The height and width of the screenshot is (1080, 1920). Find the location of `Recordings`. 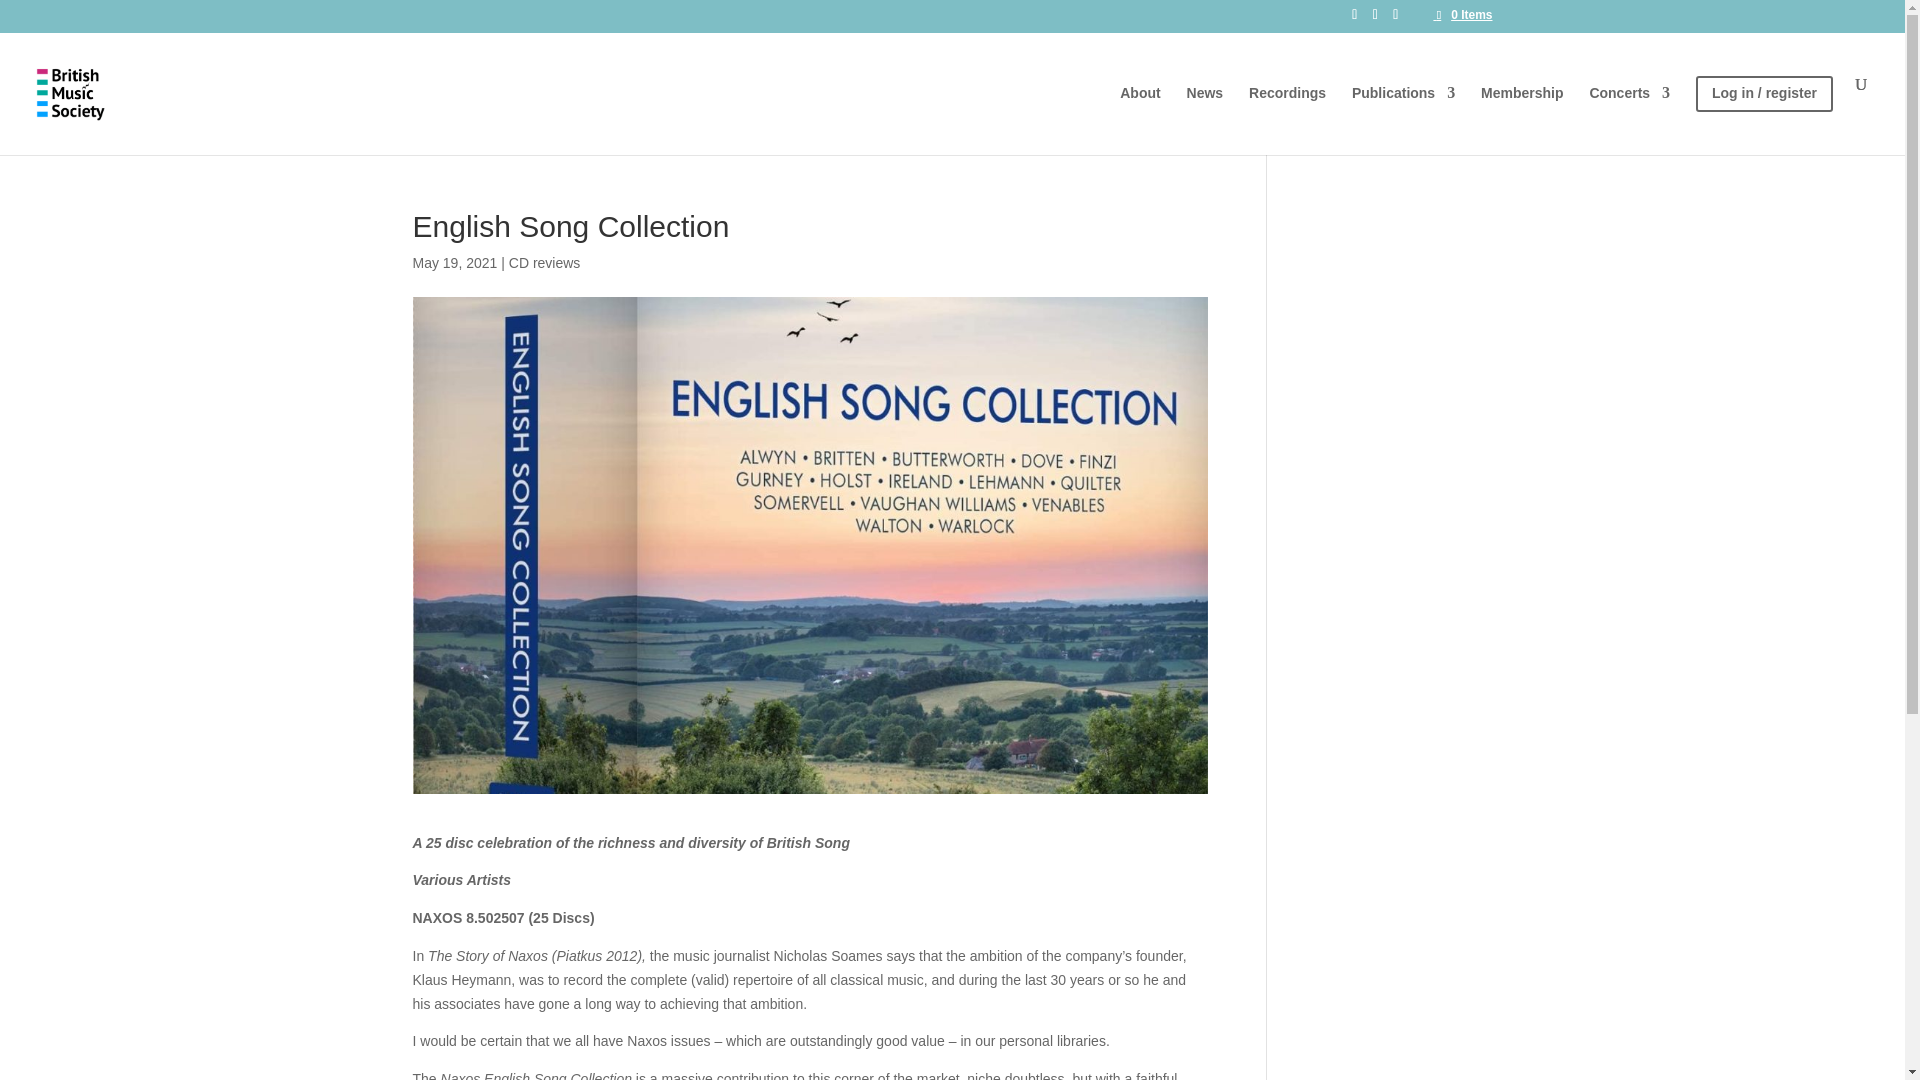

Recordings is located at coordinates (1288, 114).